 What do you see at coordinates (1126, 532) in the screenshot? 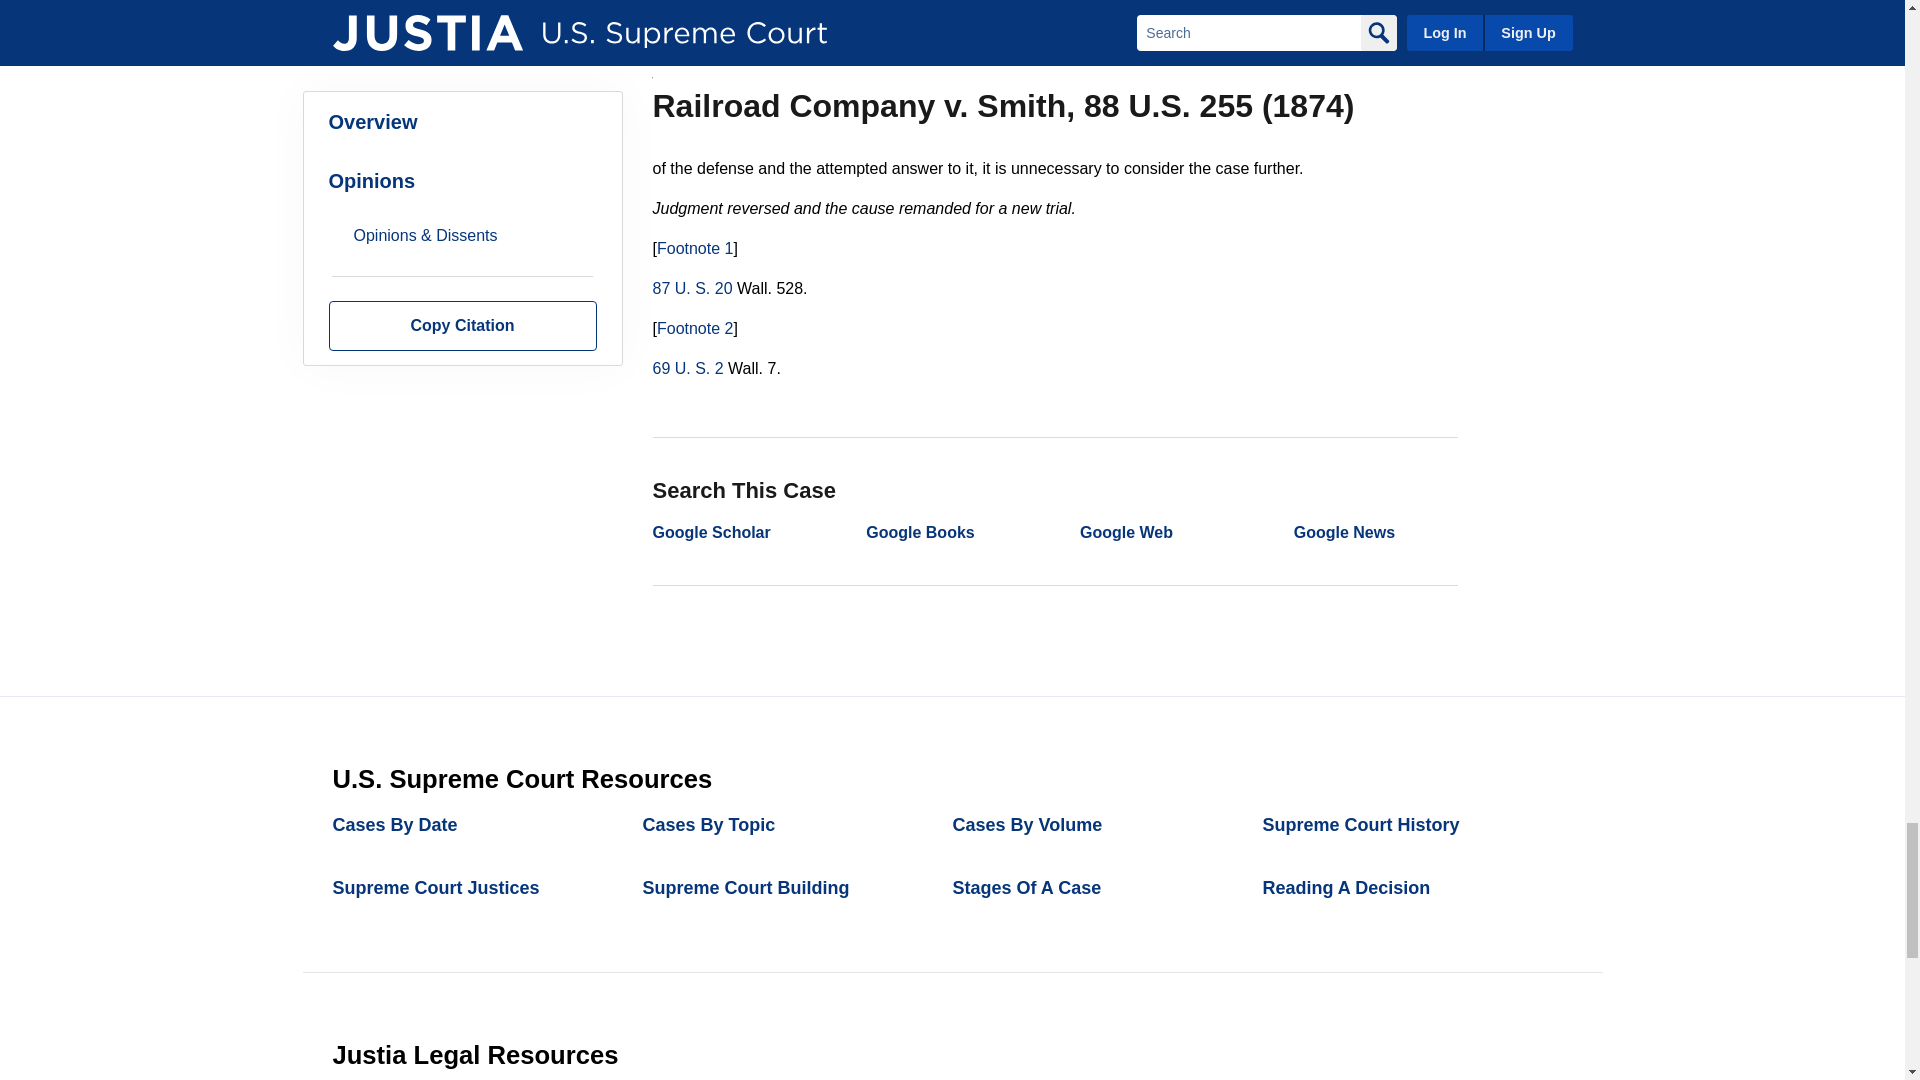
I see `Law - Google Web` at bounding box center [1126, 532].